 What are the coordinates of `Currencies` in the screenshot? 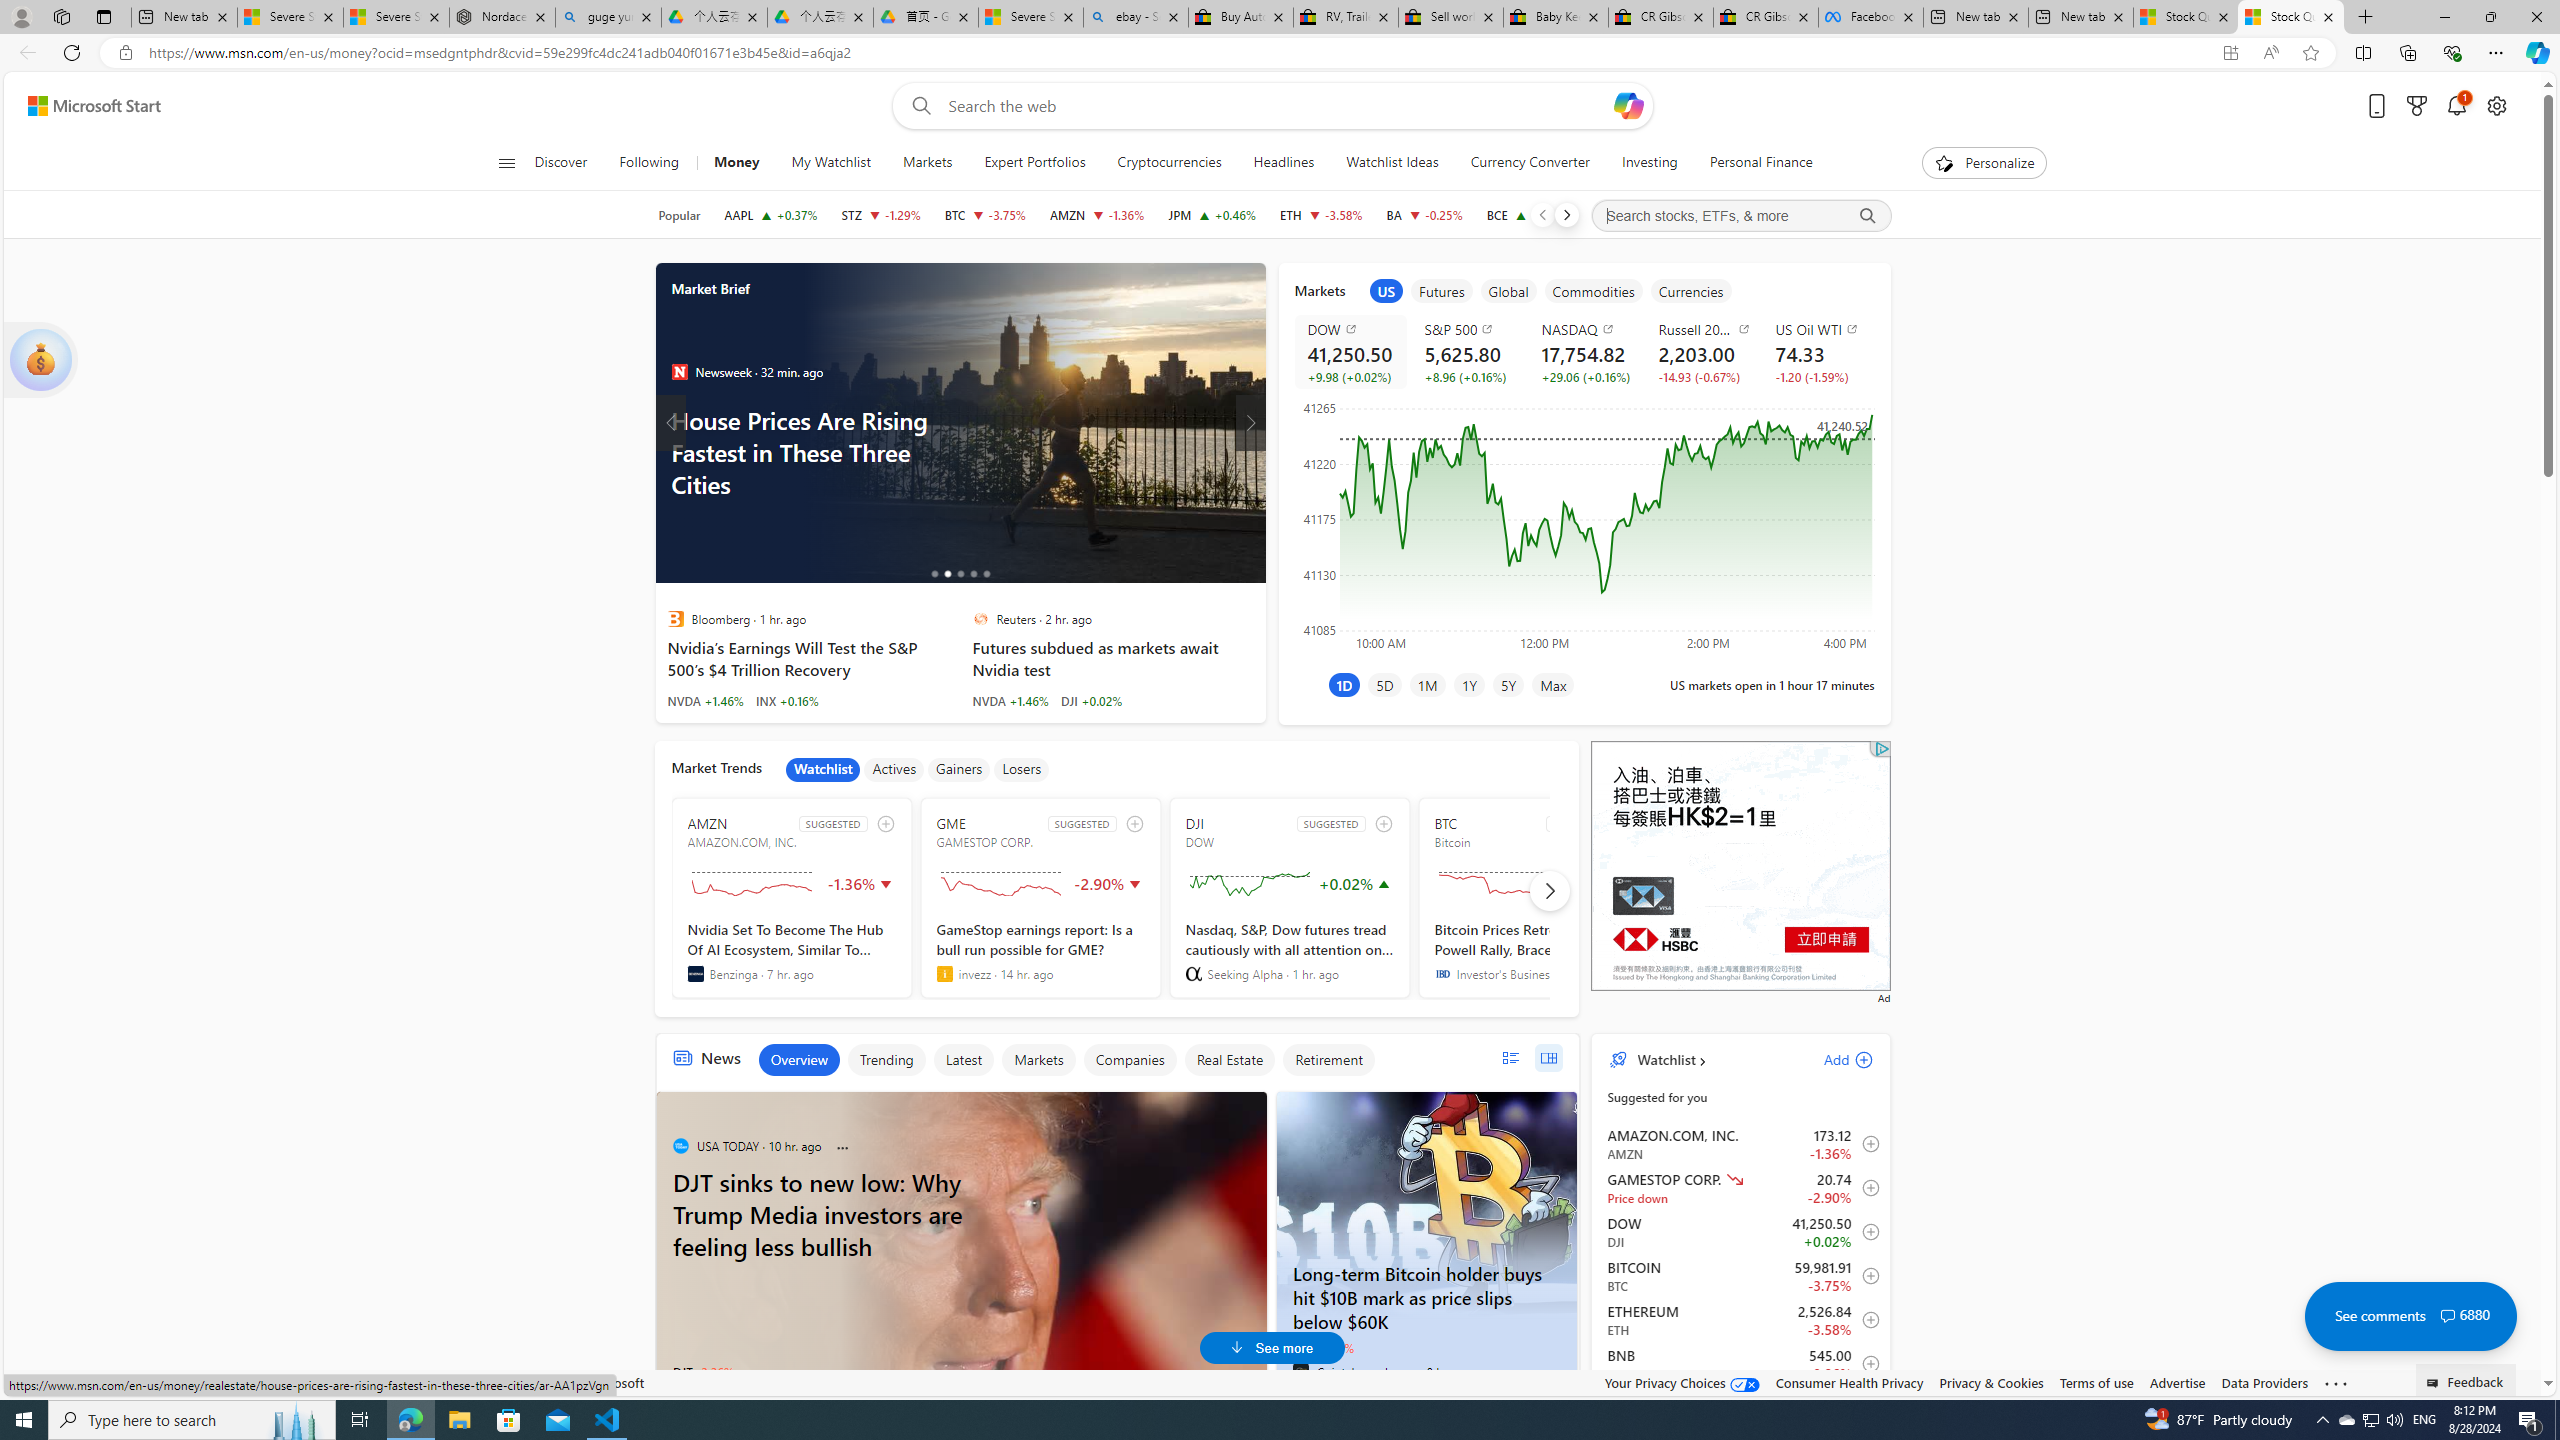 It's located at (1692, 290).